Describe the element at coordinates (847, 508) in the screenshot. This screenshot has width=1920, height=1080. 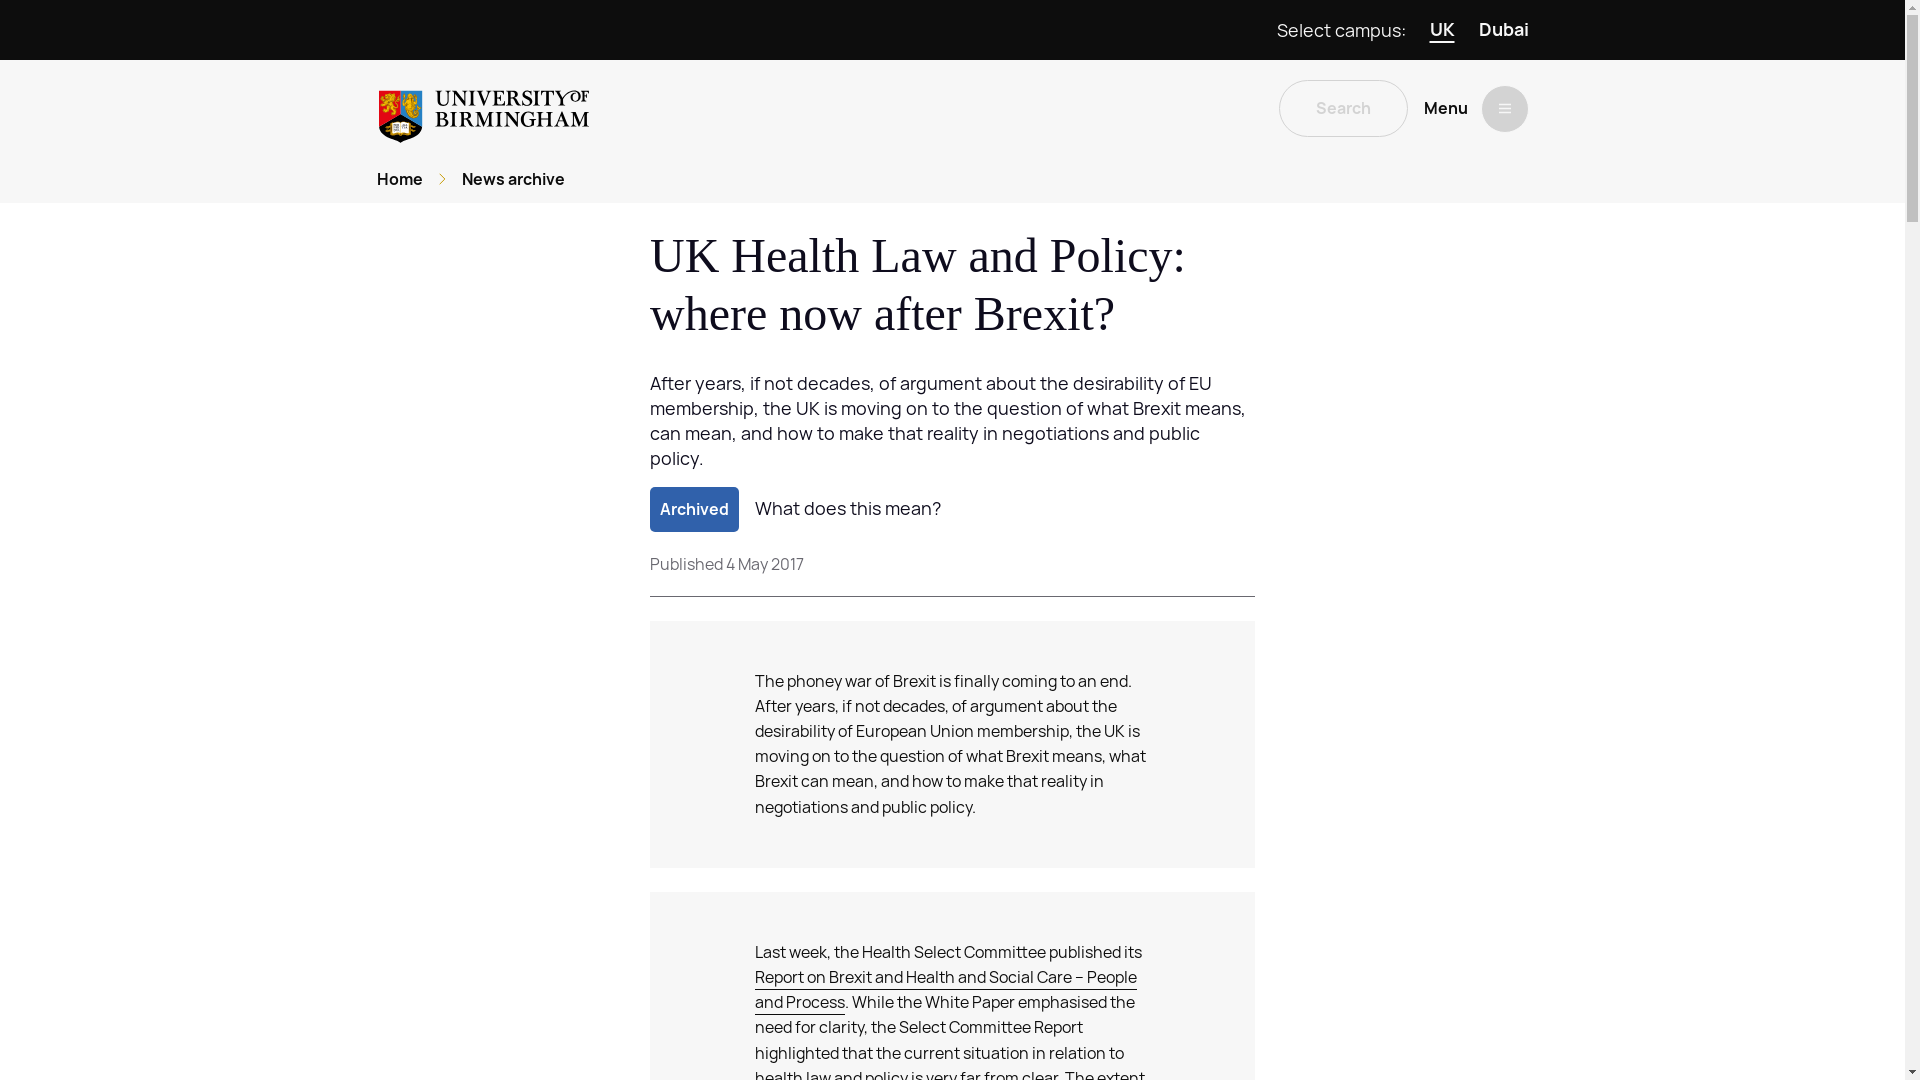
I see `What does this mean?` at that location.